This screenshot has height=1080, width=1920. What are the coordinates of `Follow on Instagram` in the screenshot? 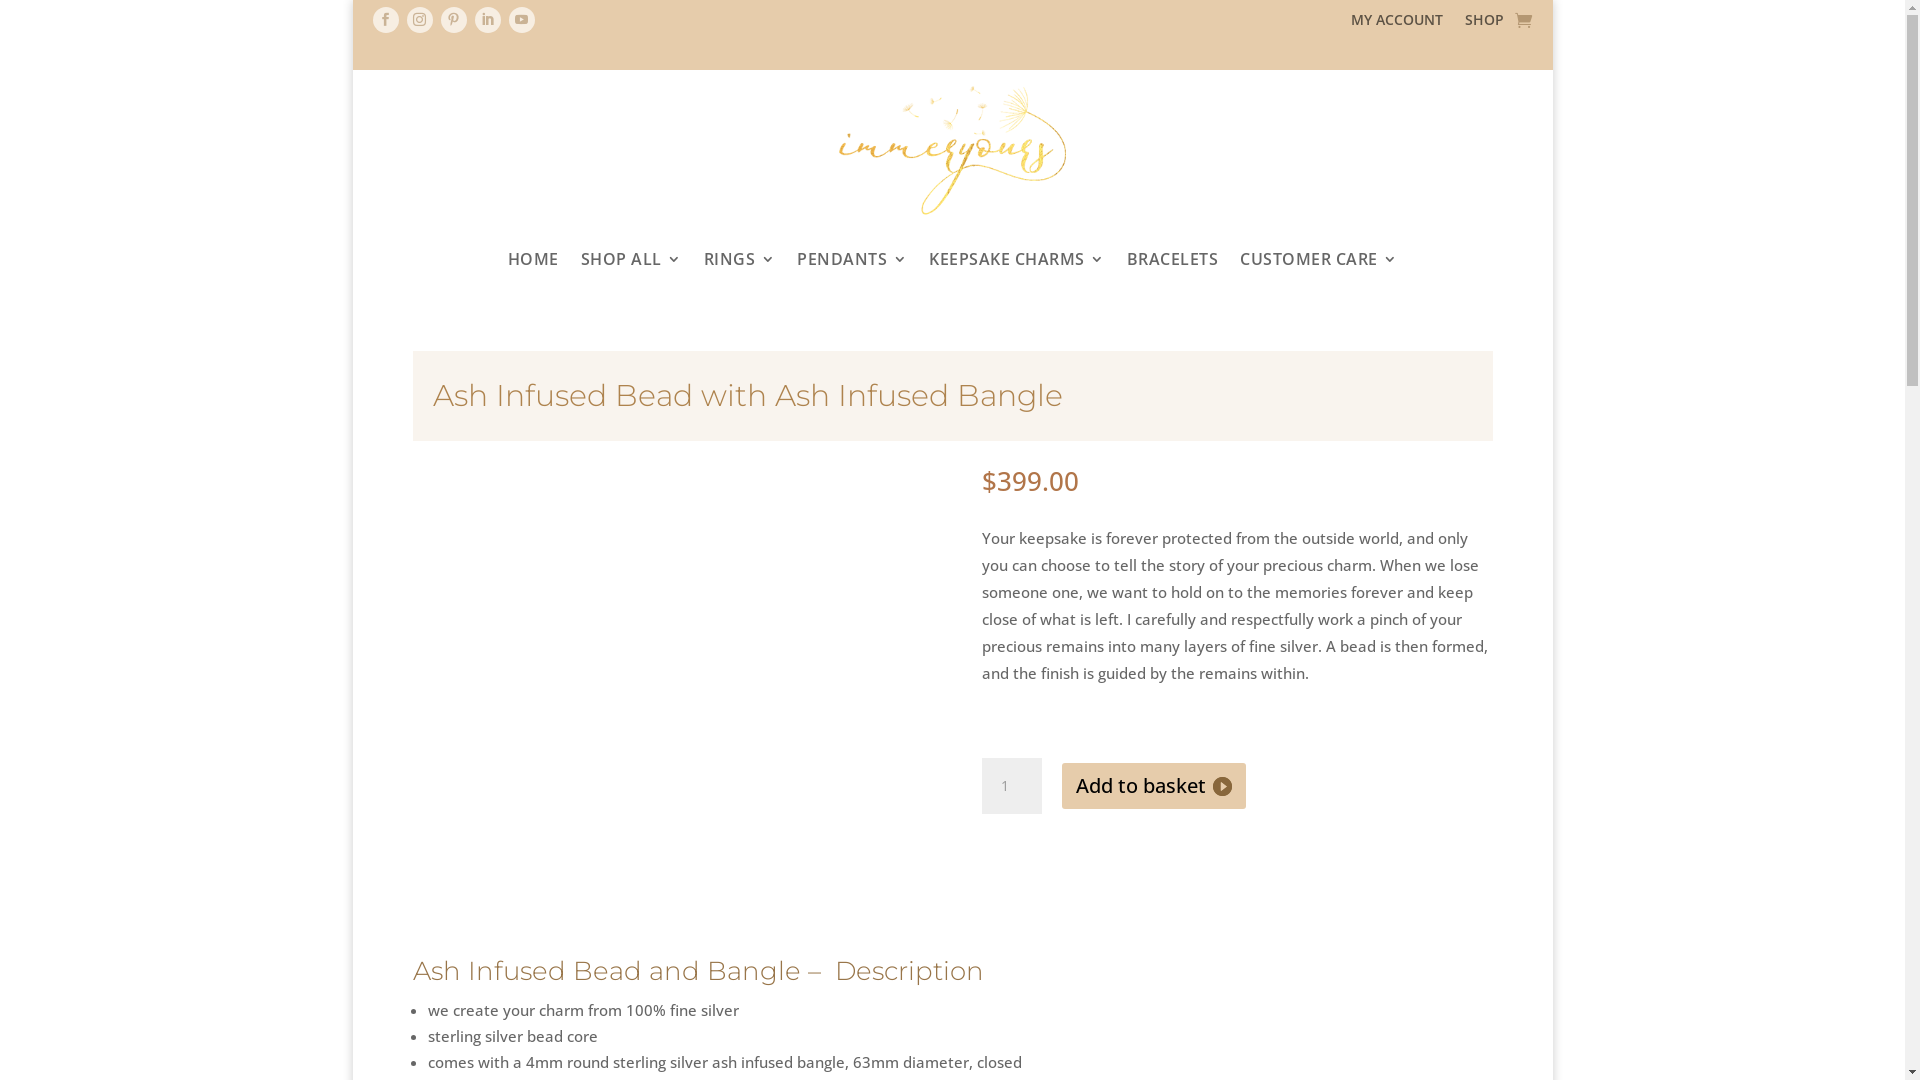 It's located at (419, 20).